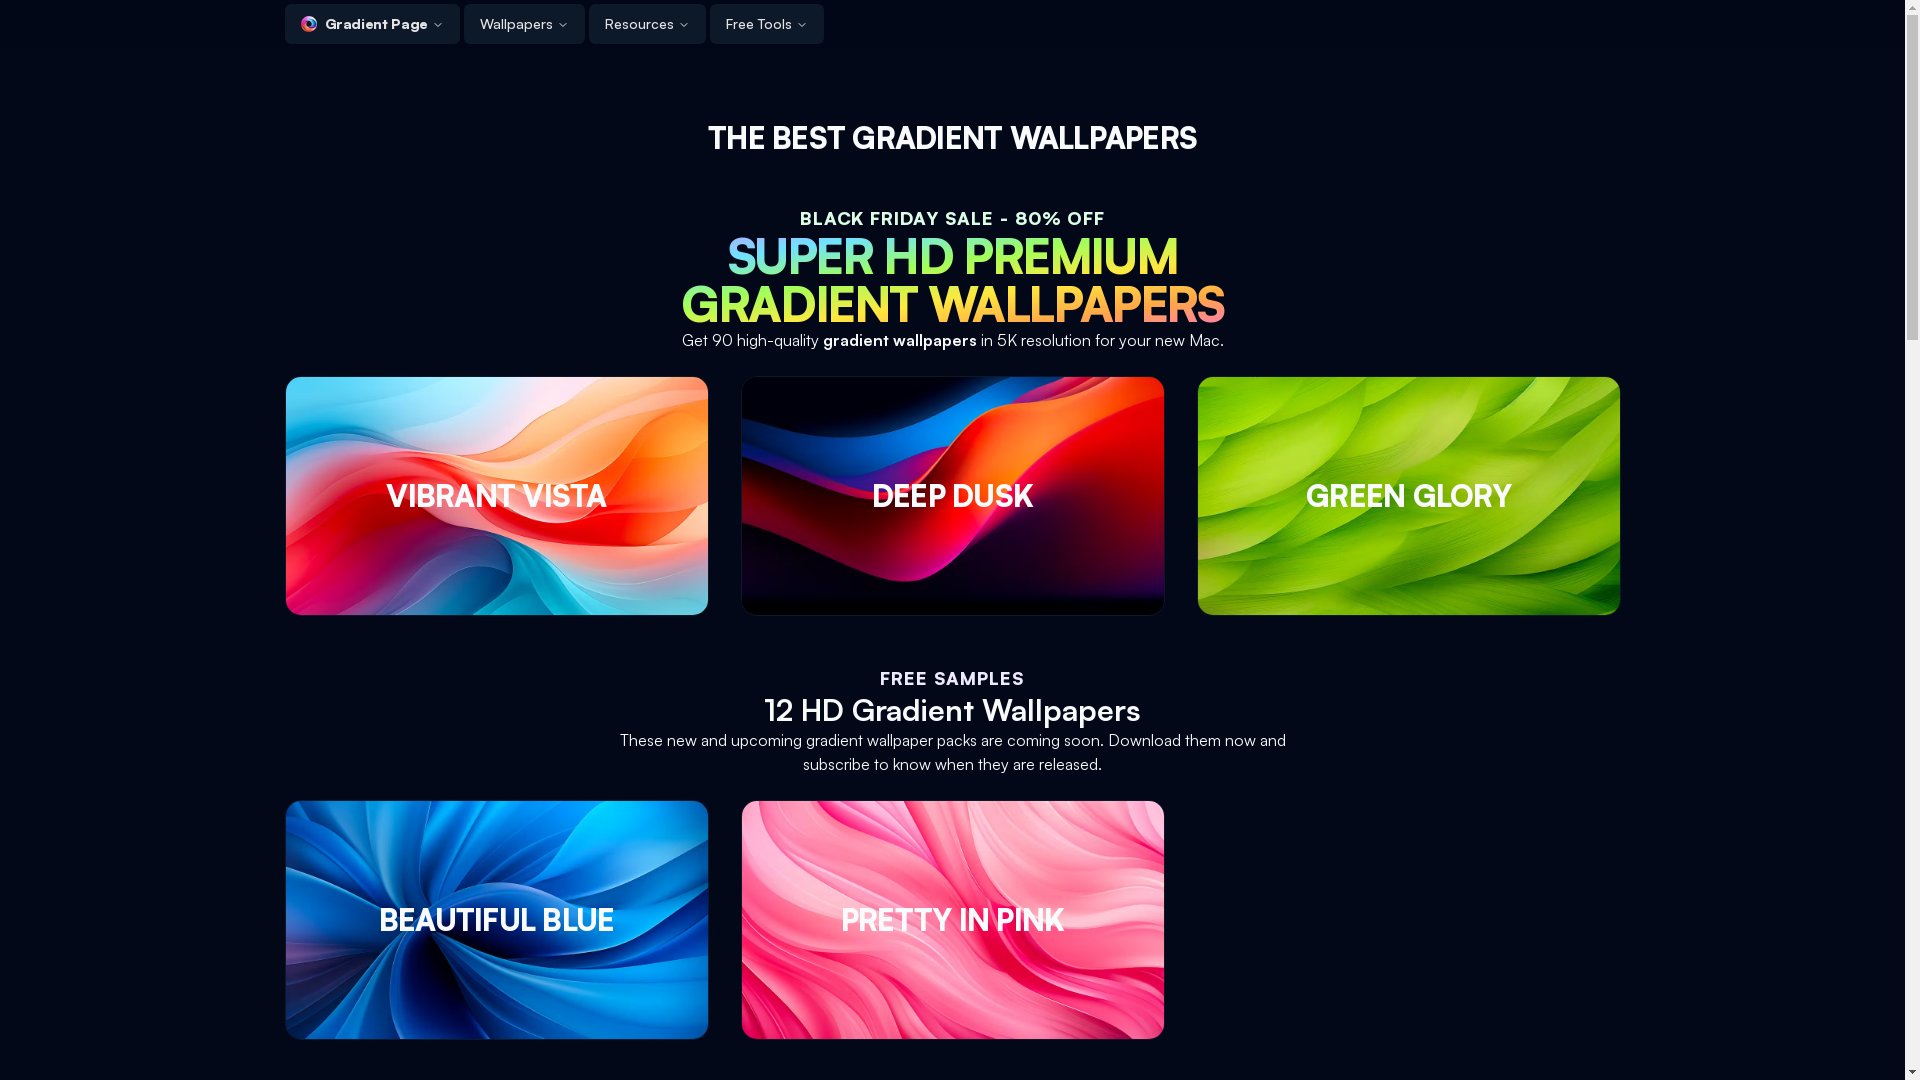 The image size is (1920, 1080). Describe the element at coordinates (952, 920) in the screenshot. I see `PRETTY IN PINK` at that location.